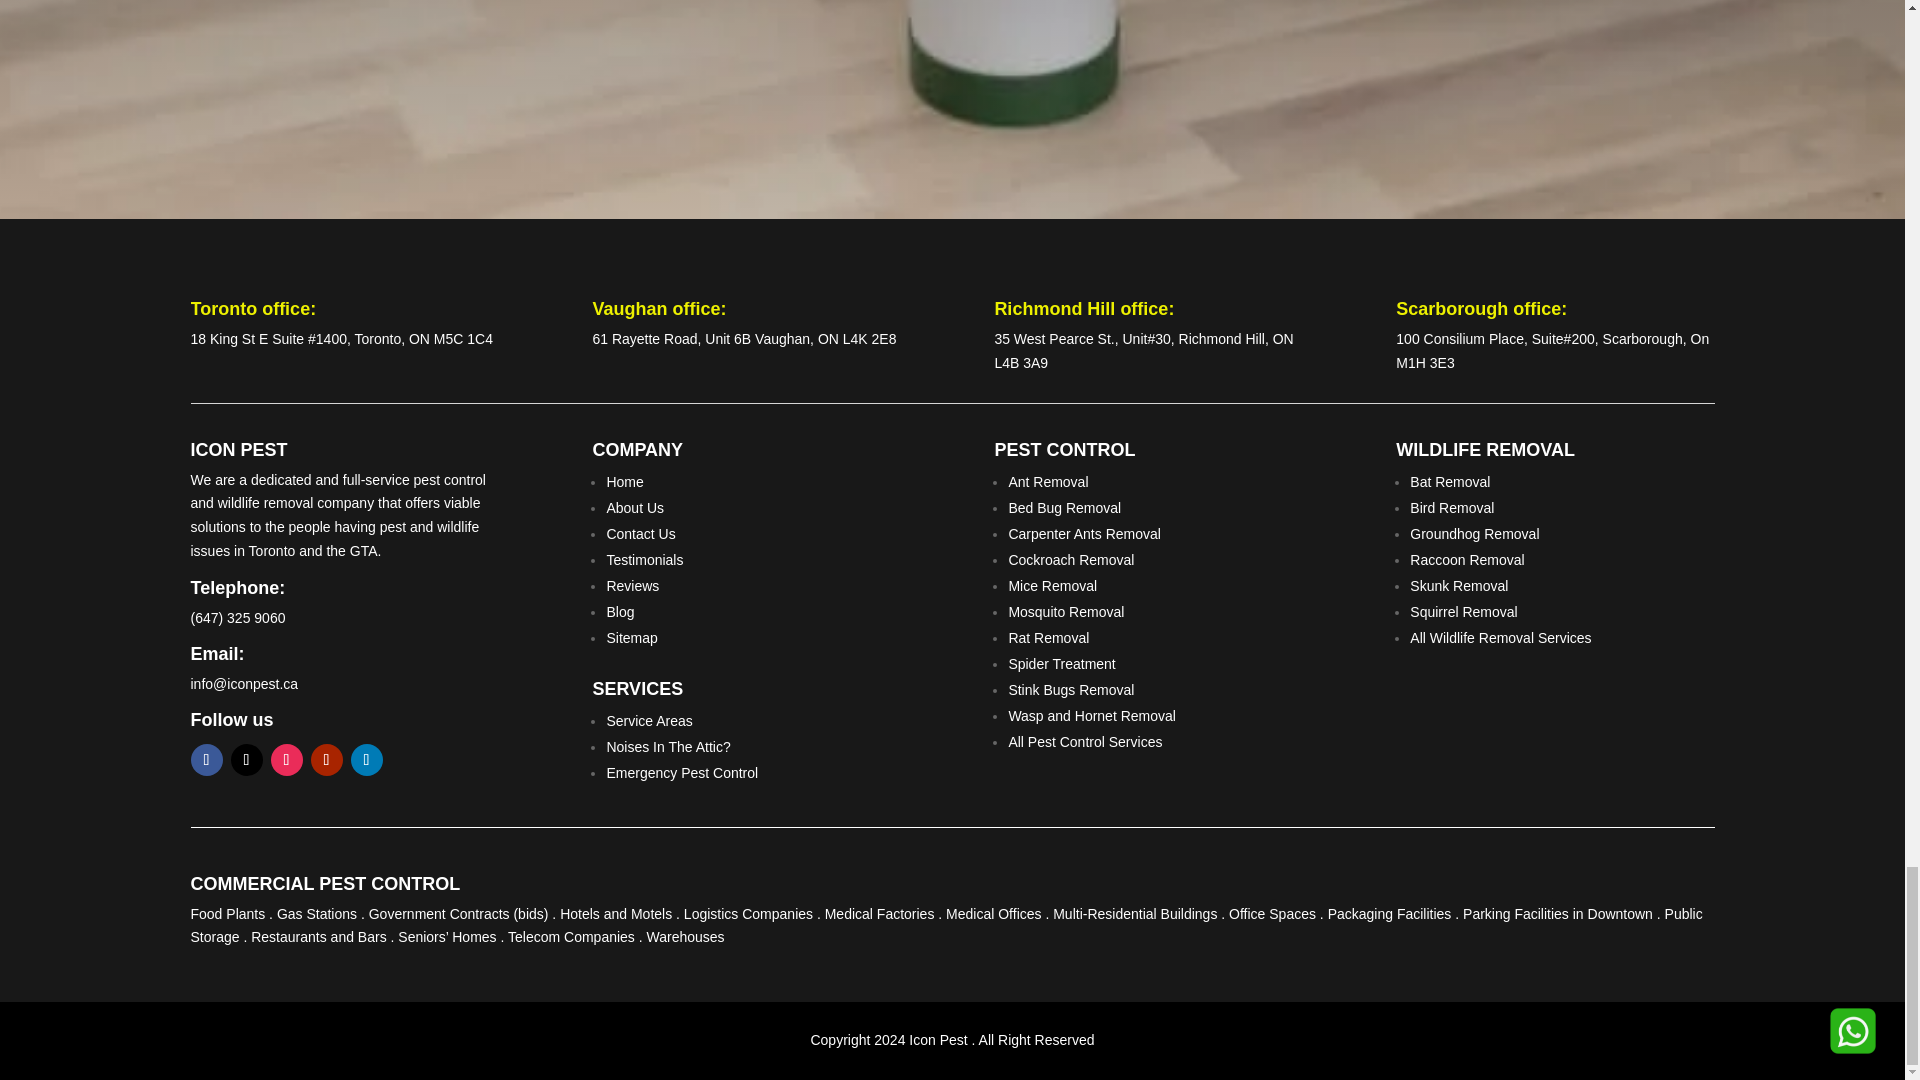 Image resolution: width=1920 pixels, height=1080 pixels. I want to click on Follow on X, so click(246, 760).